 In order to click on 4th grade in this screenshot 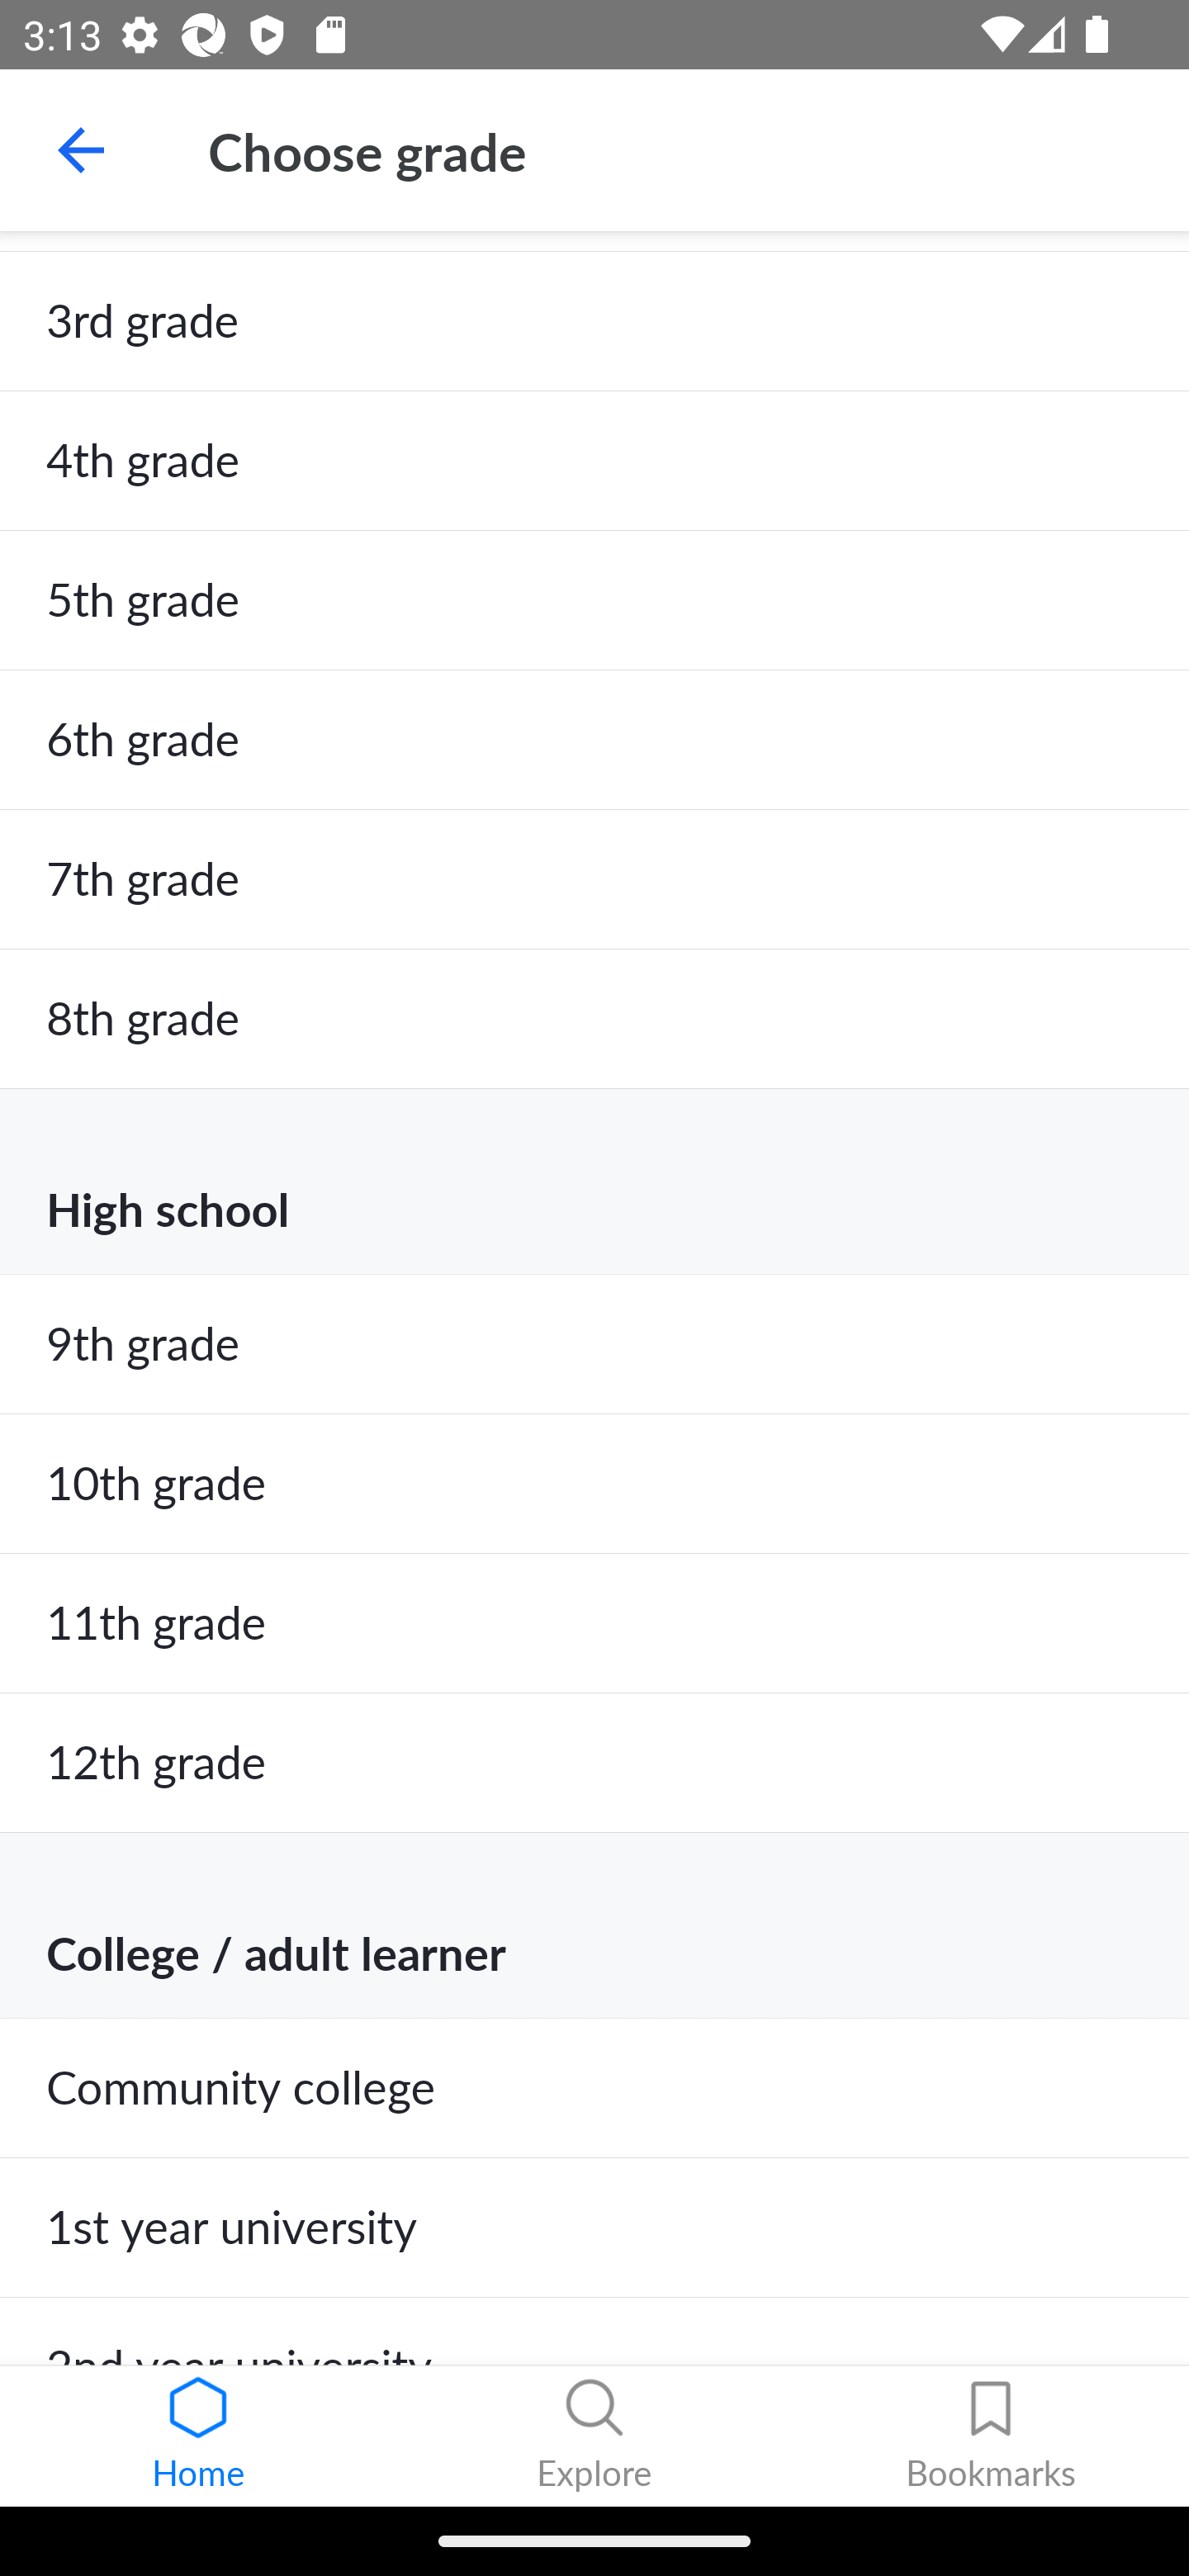, I will do `click(594, 461)`.